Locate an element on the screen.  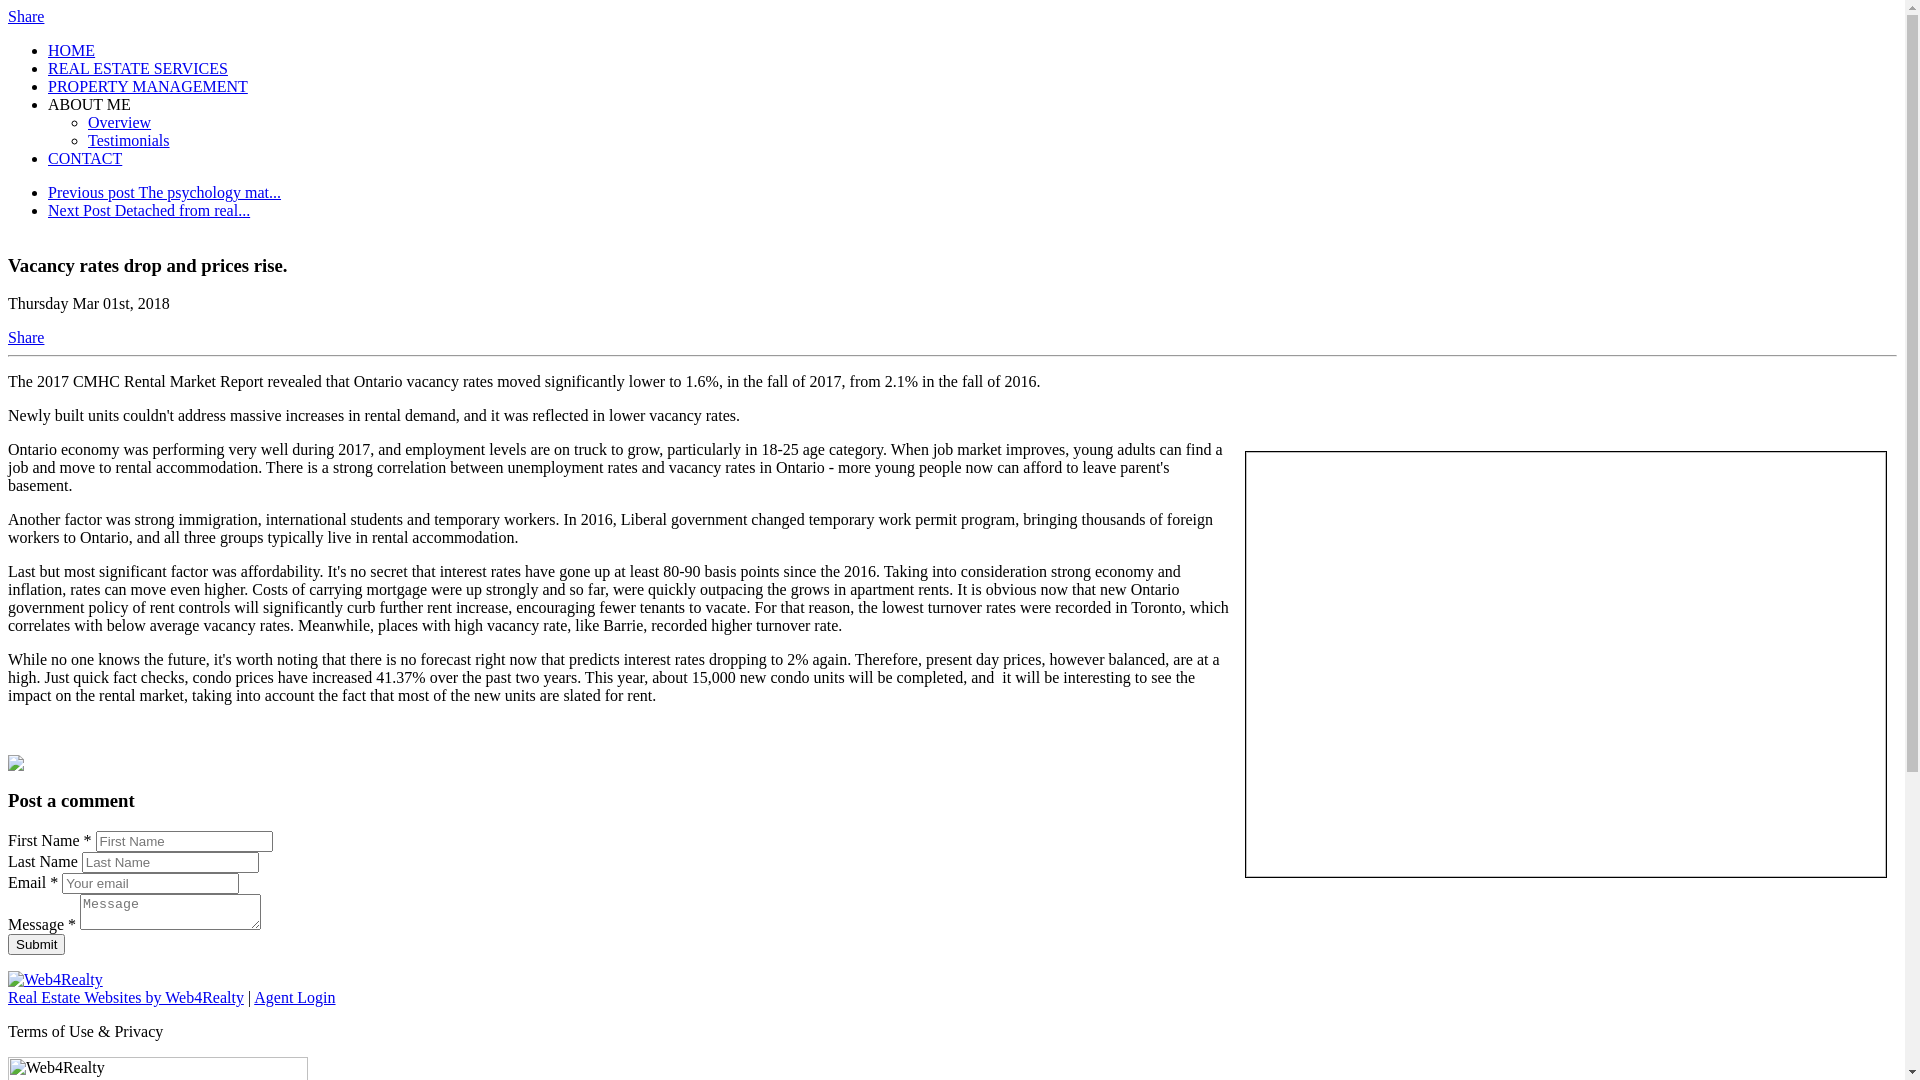
Share is located at coordinates (26, 338).